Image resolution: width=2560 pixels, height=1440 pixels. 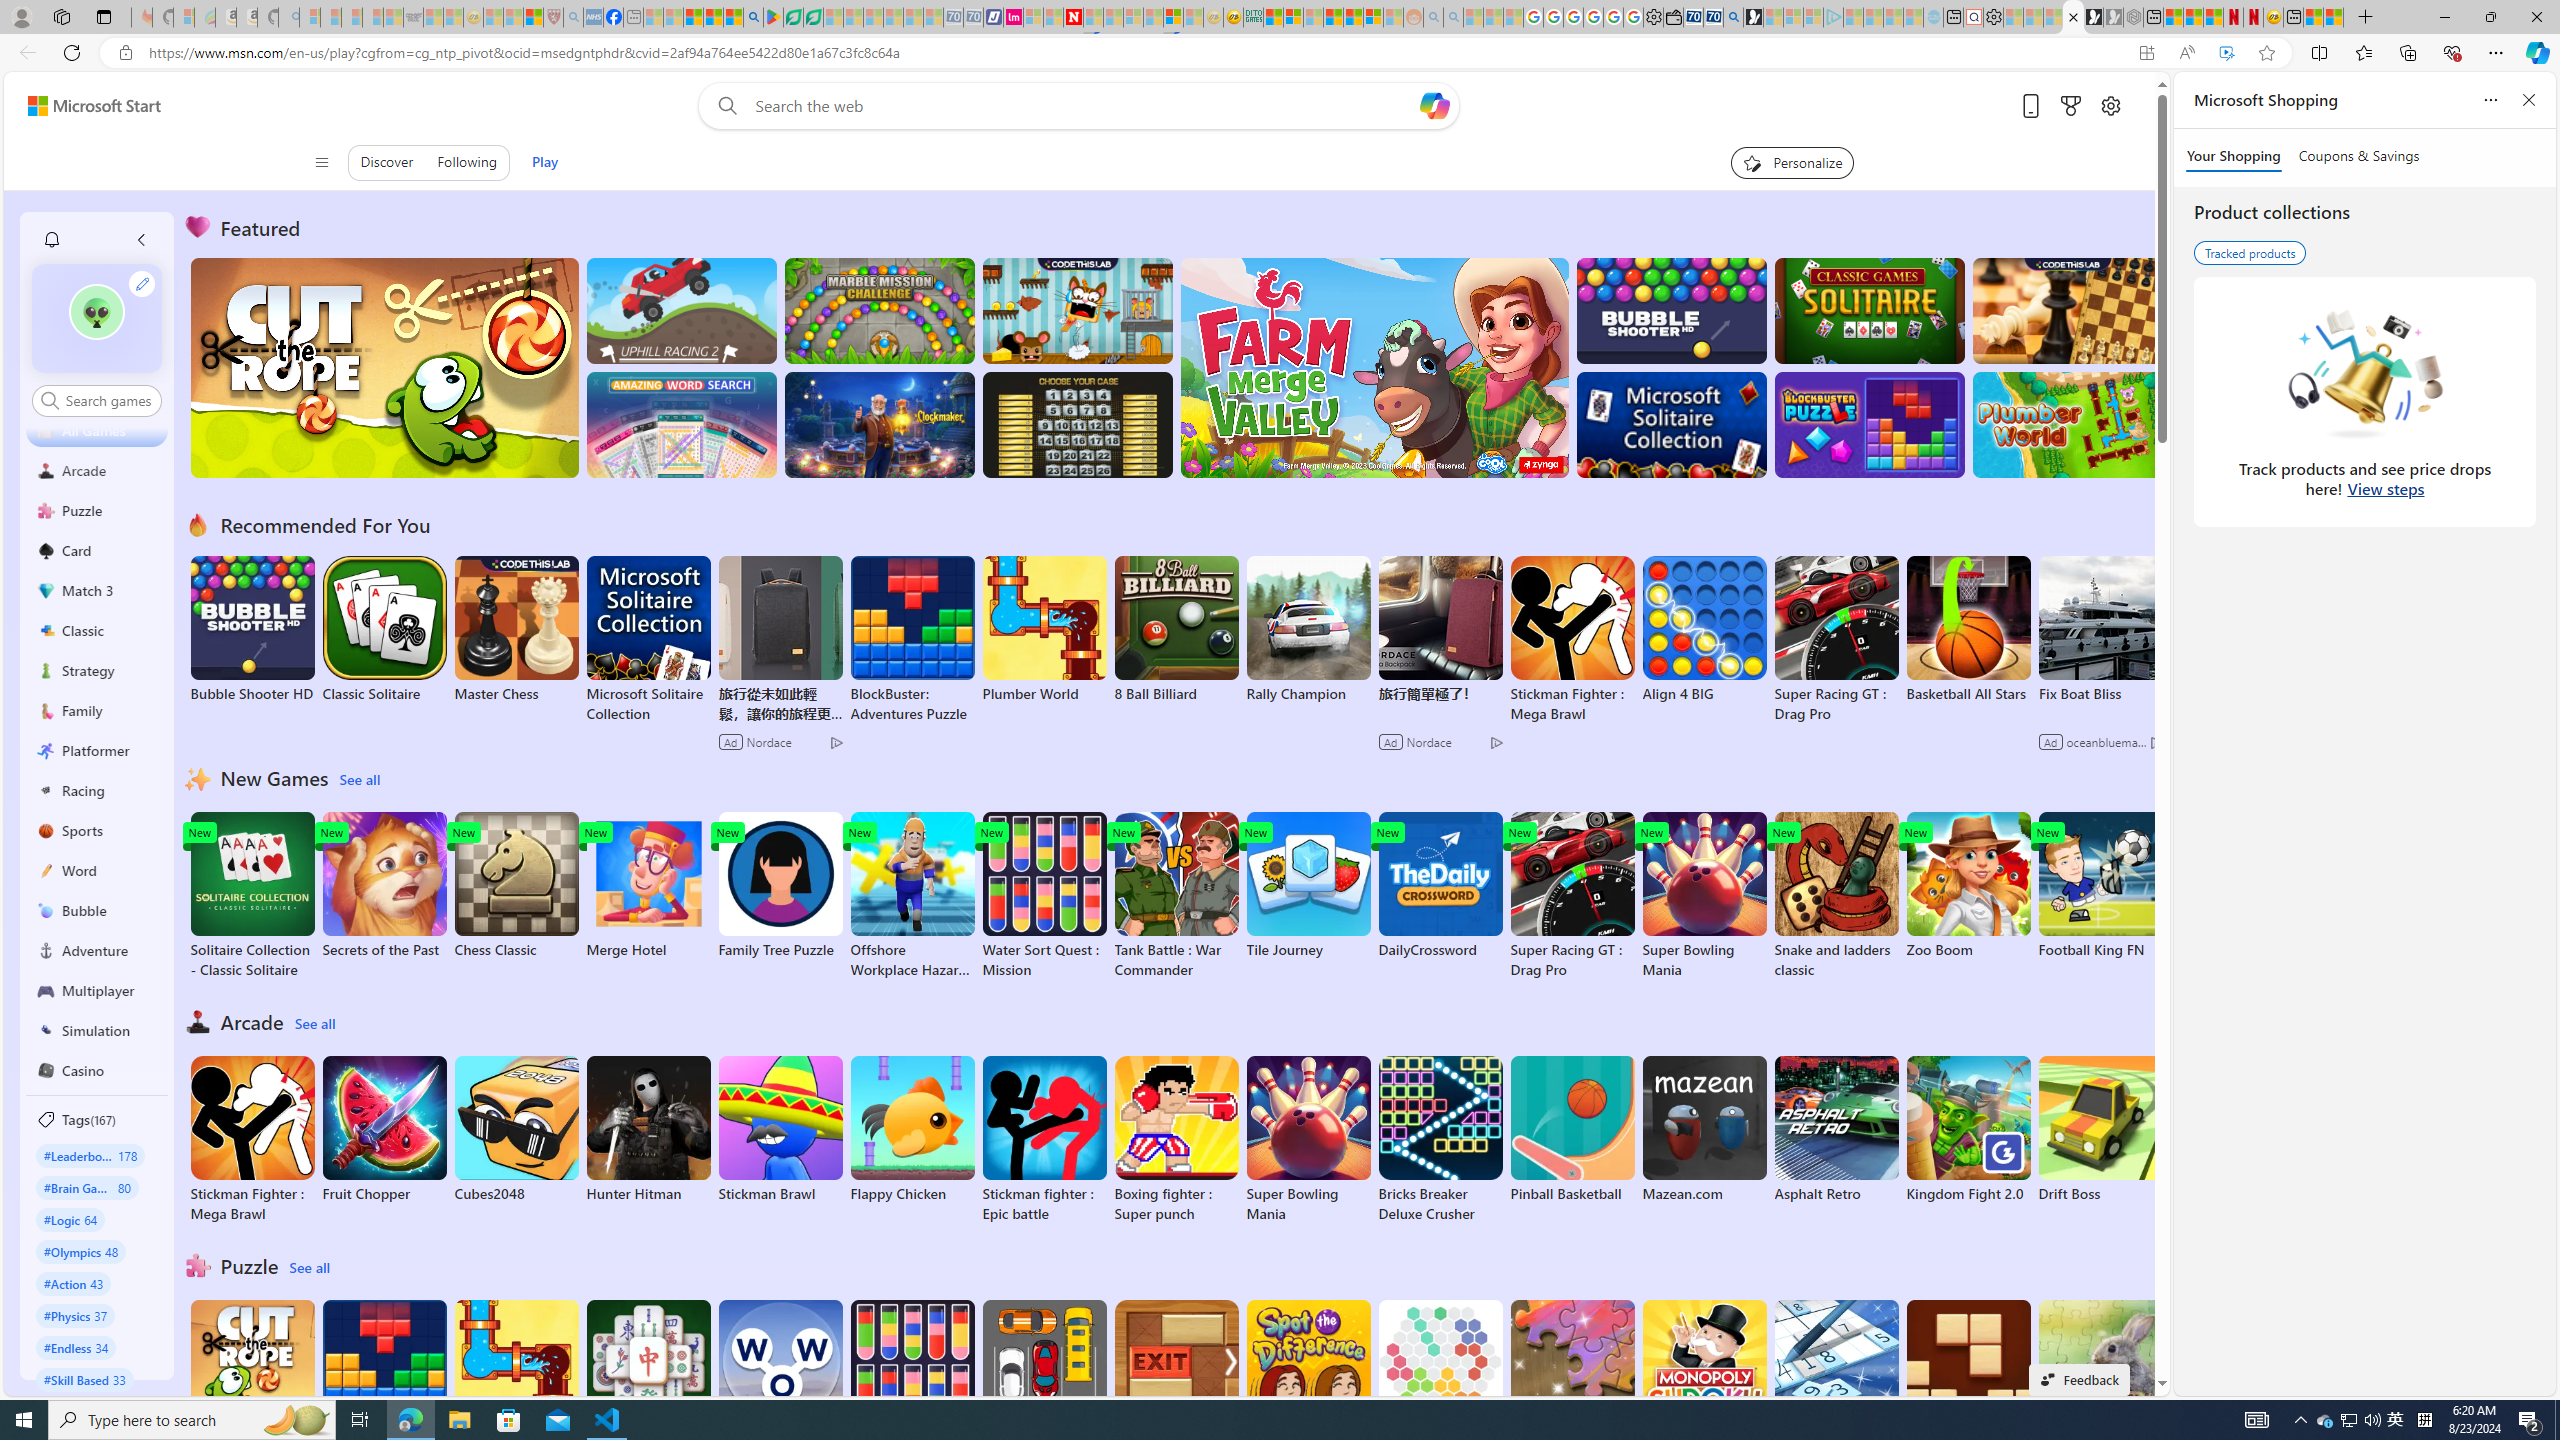 What do you see at coordinates (1968, 1374) in the screenshot?
I see `Wood Block Puzzle` at bounding box center [1968, 1374].